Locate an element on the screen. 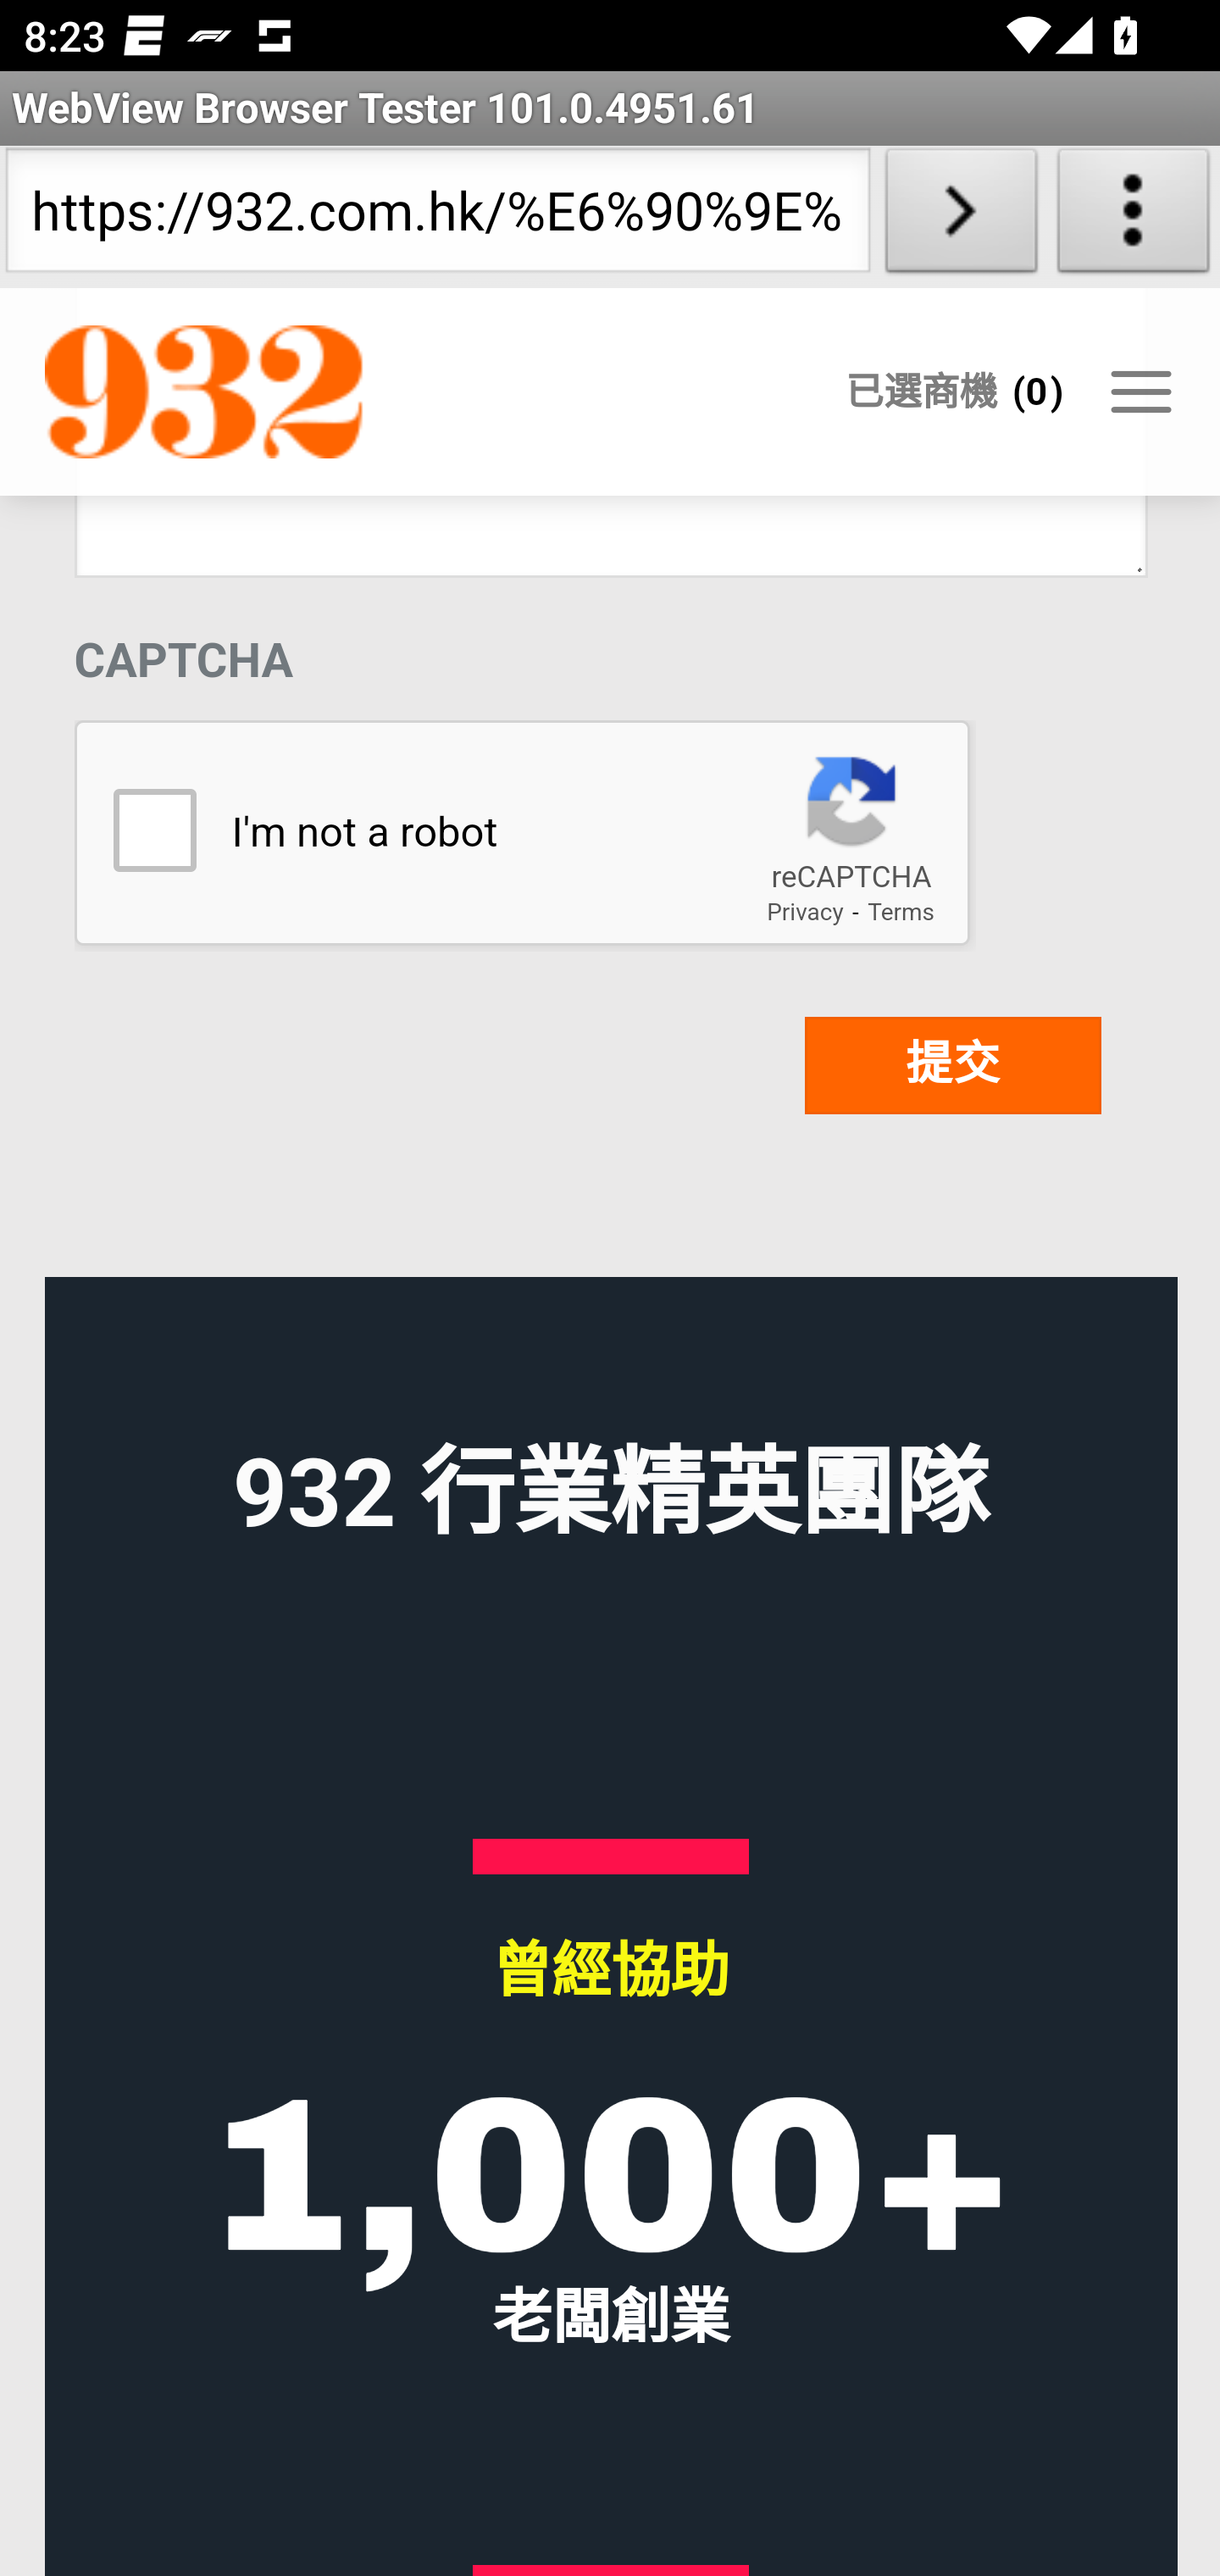 Image resolution: width=1220 pixels, height=2576 pixels. Privacy is located at coordinates (804, 912).